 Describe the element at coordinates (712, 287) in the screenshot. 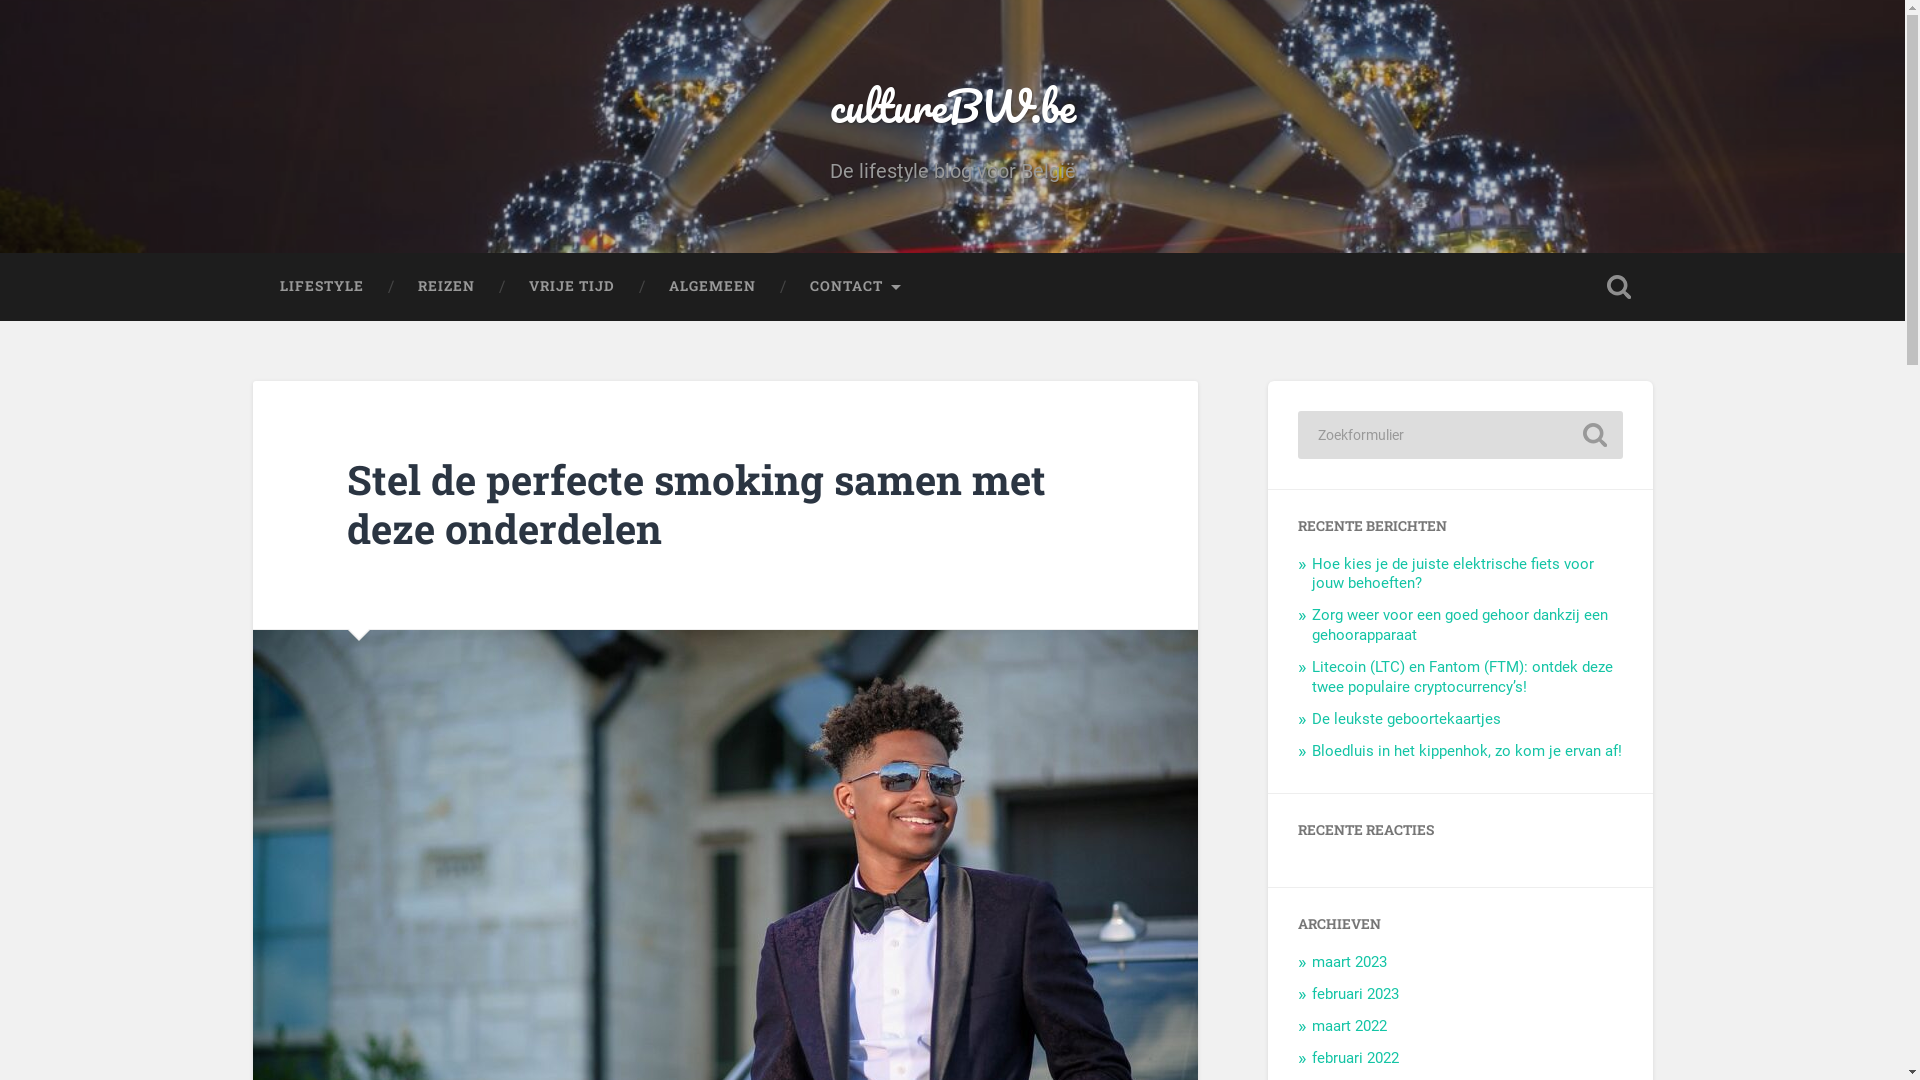

I see `ALGEMEEN` at that location.